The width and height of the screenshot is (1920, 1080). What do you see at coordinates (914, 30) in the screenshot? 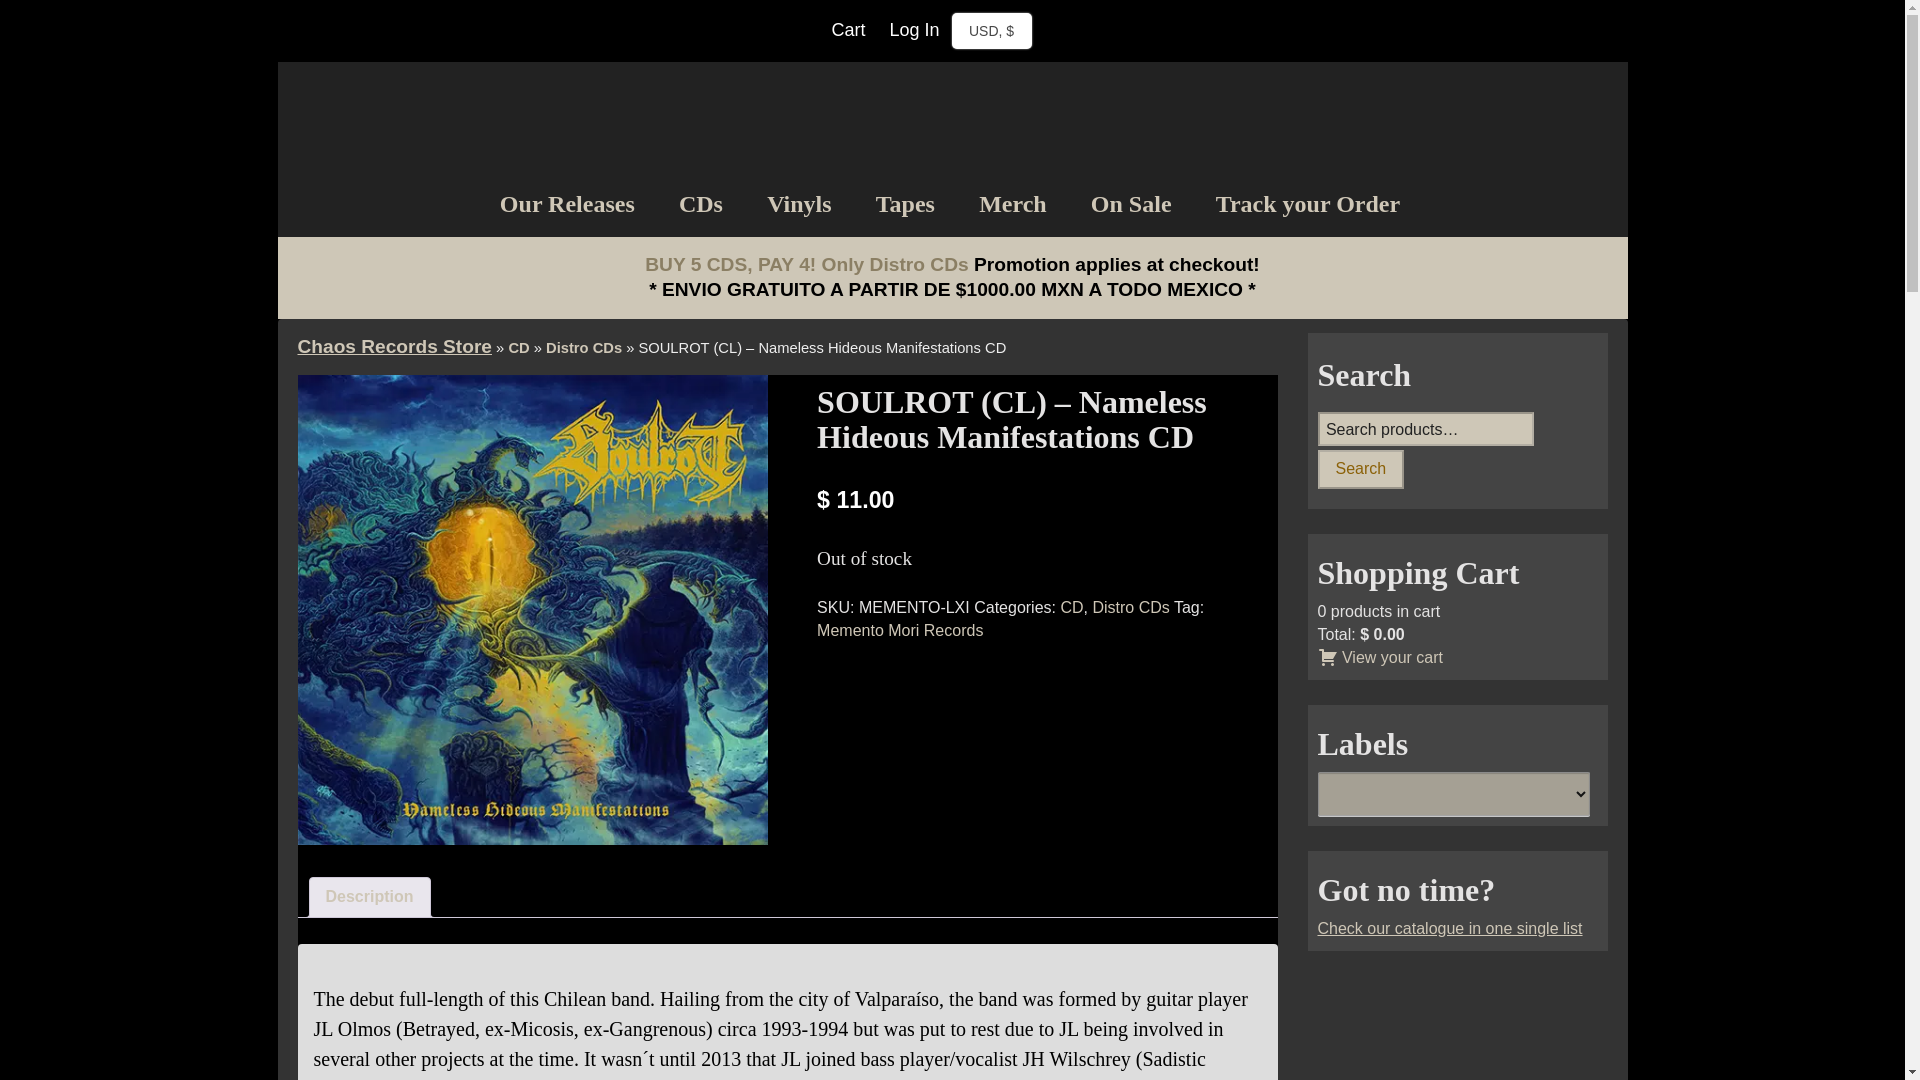
I see `Log In` at bounding box center [914, 30].